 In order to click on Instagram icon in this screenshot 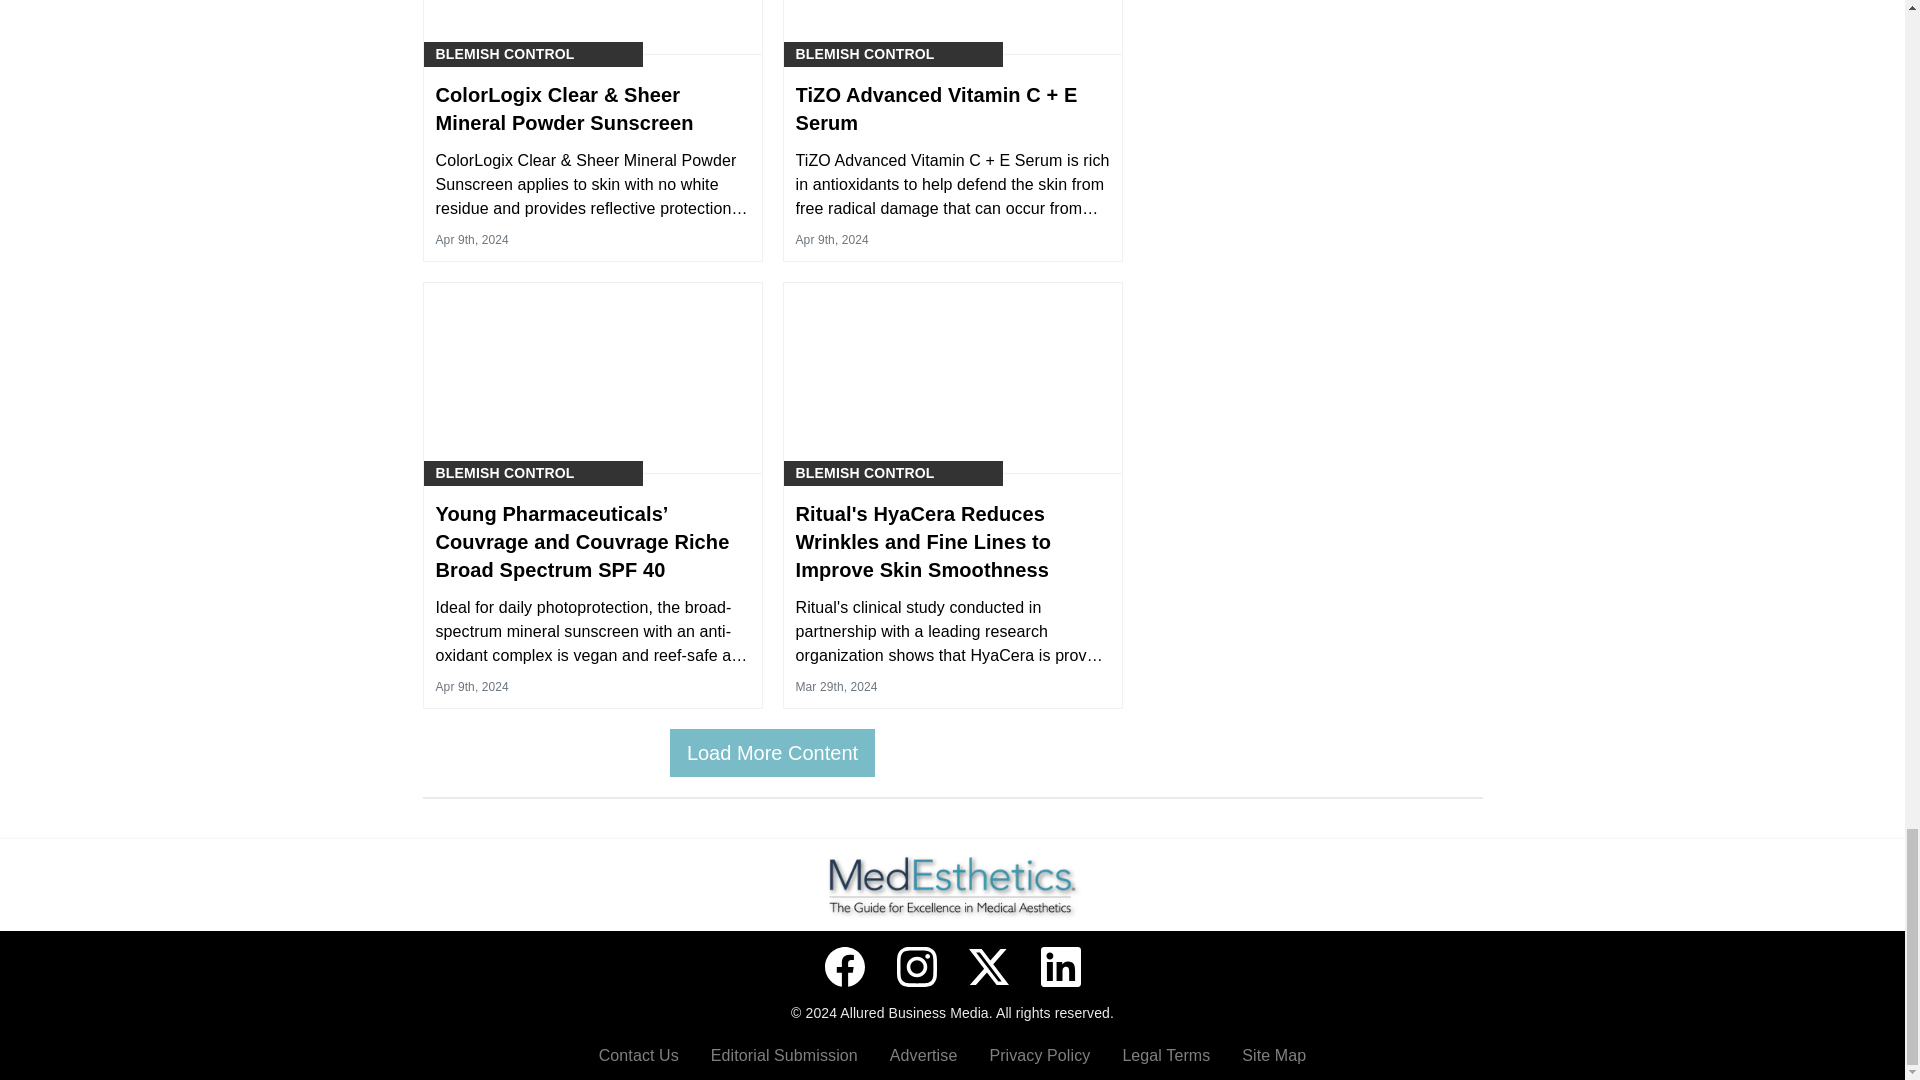, I will do `click(916, 967)`.